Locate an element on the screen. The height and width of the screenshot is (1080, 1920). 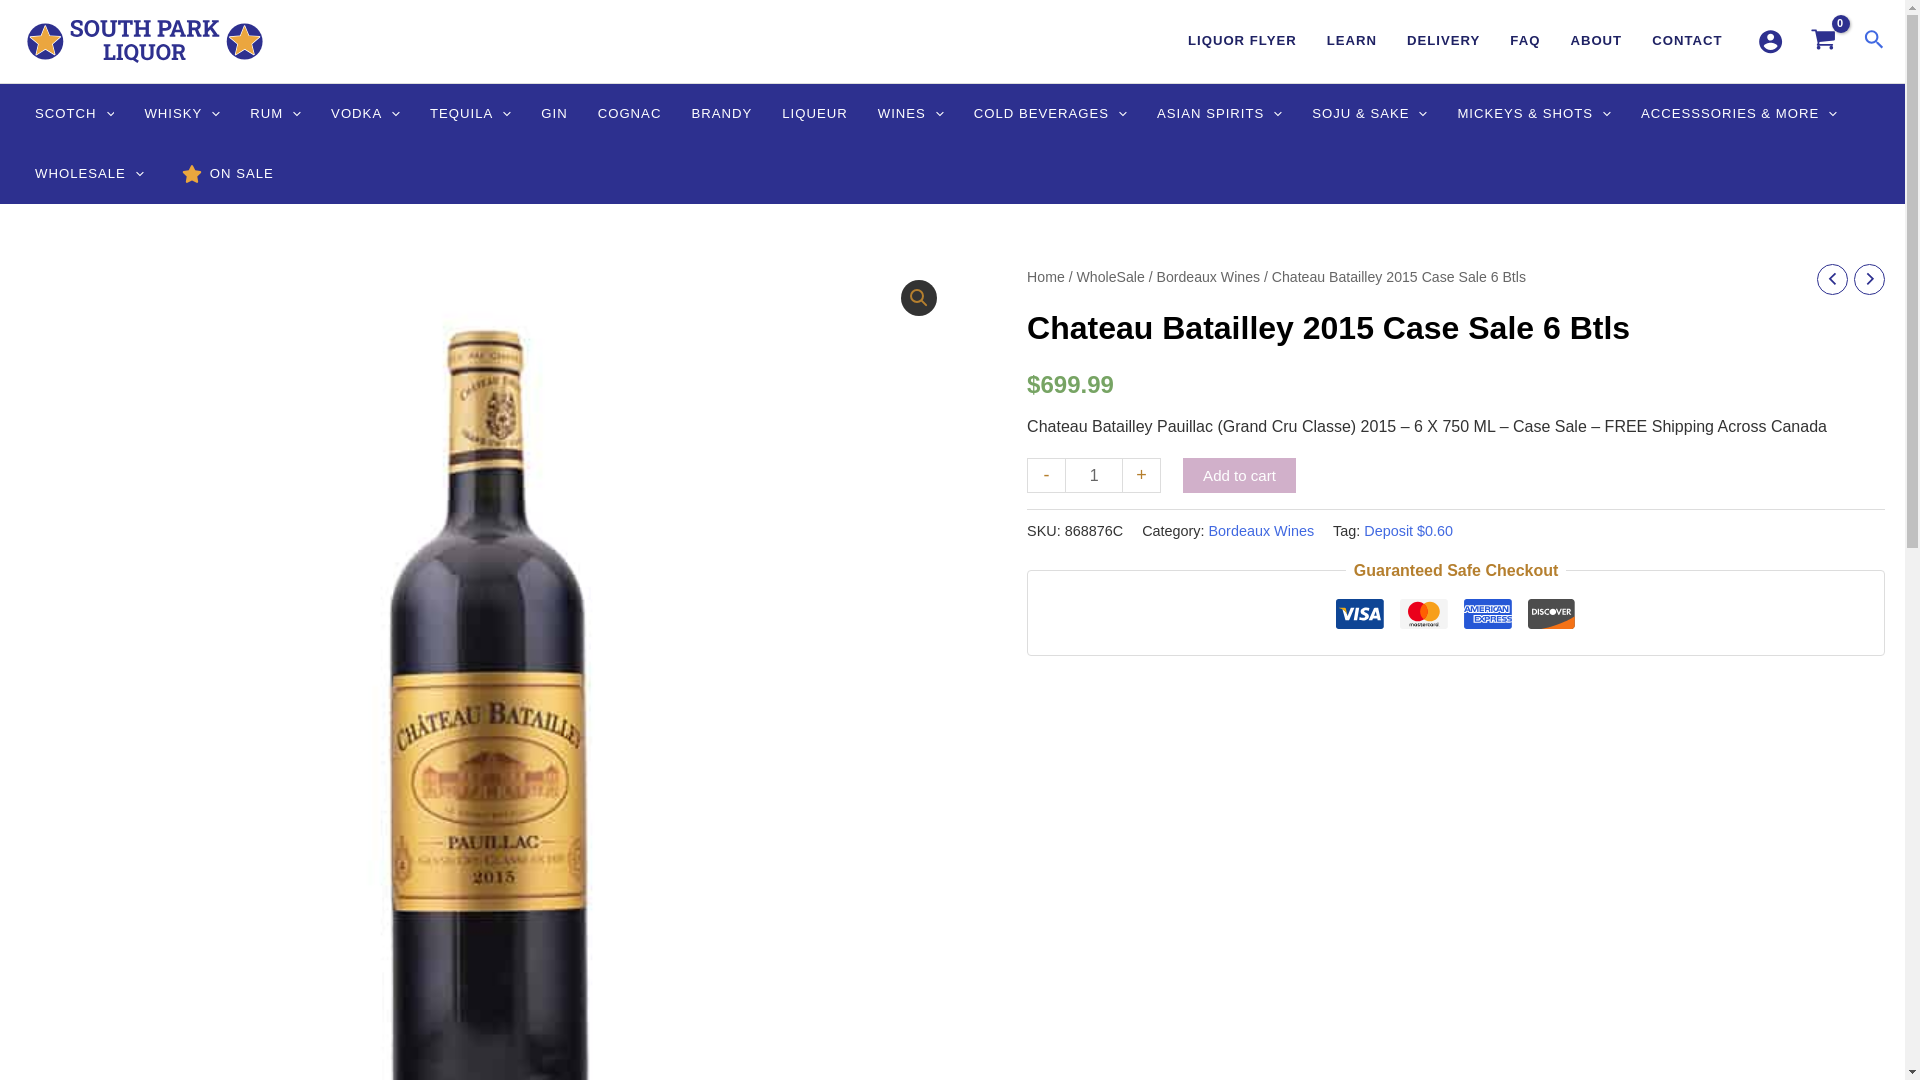
VODKA is located at coordinates (365, 114).